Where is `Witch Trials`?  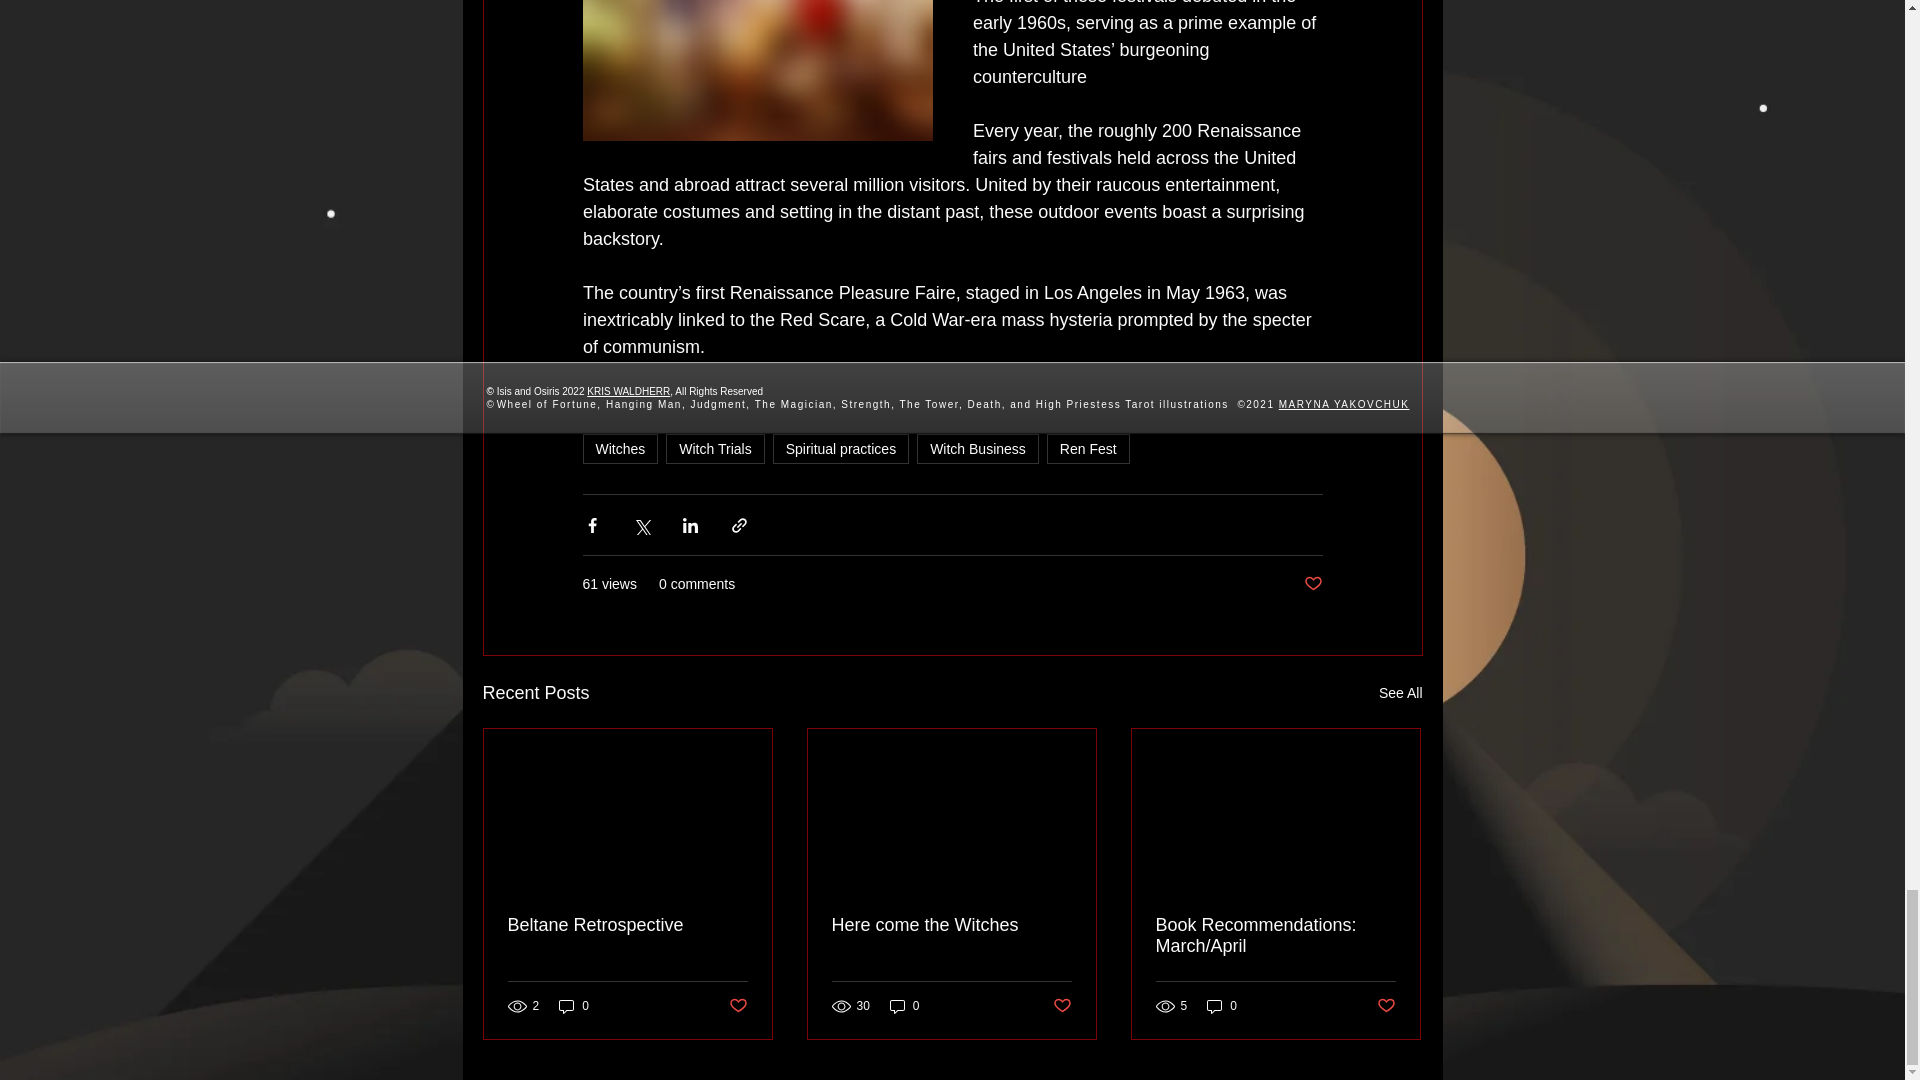 Witch Trials is located at coordinates (715, 449).